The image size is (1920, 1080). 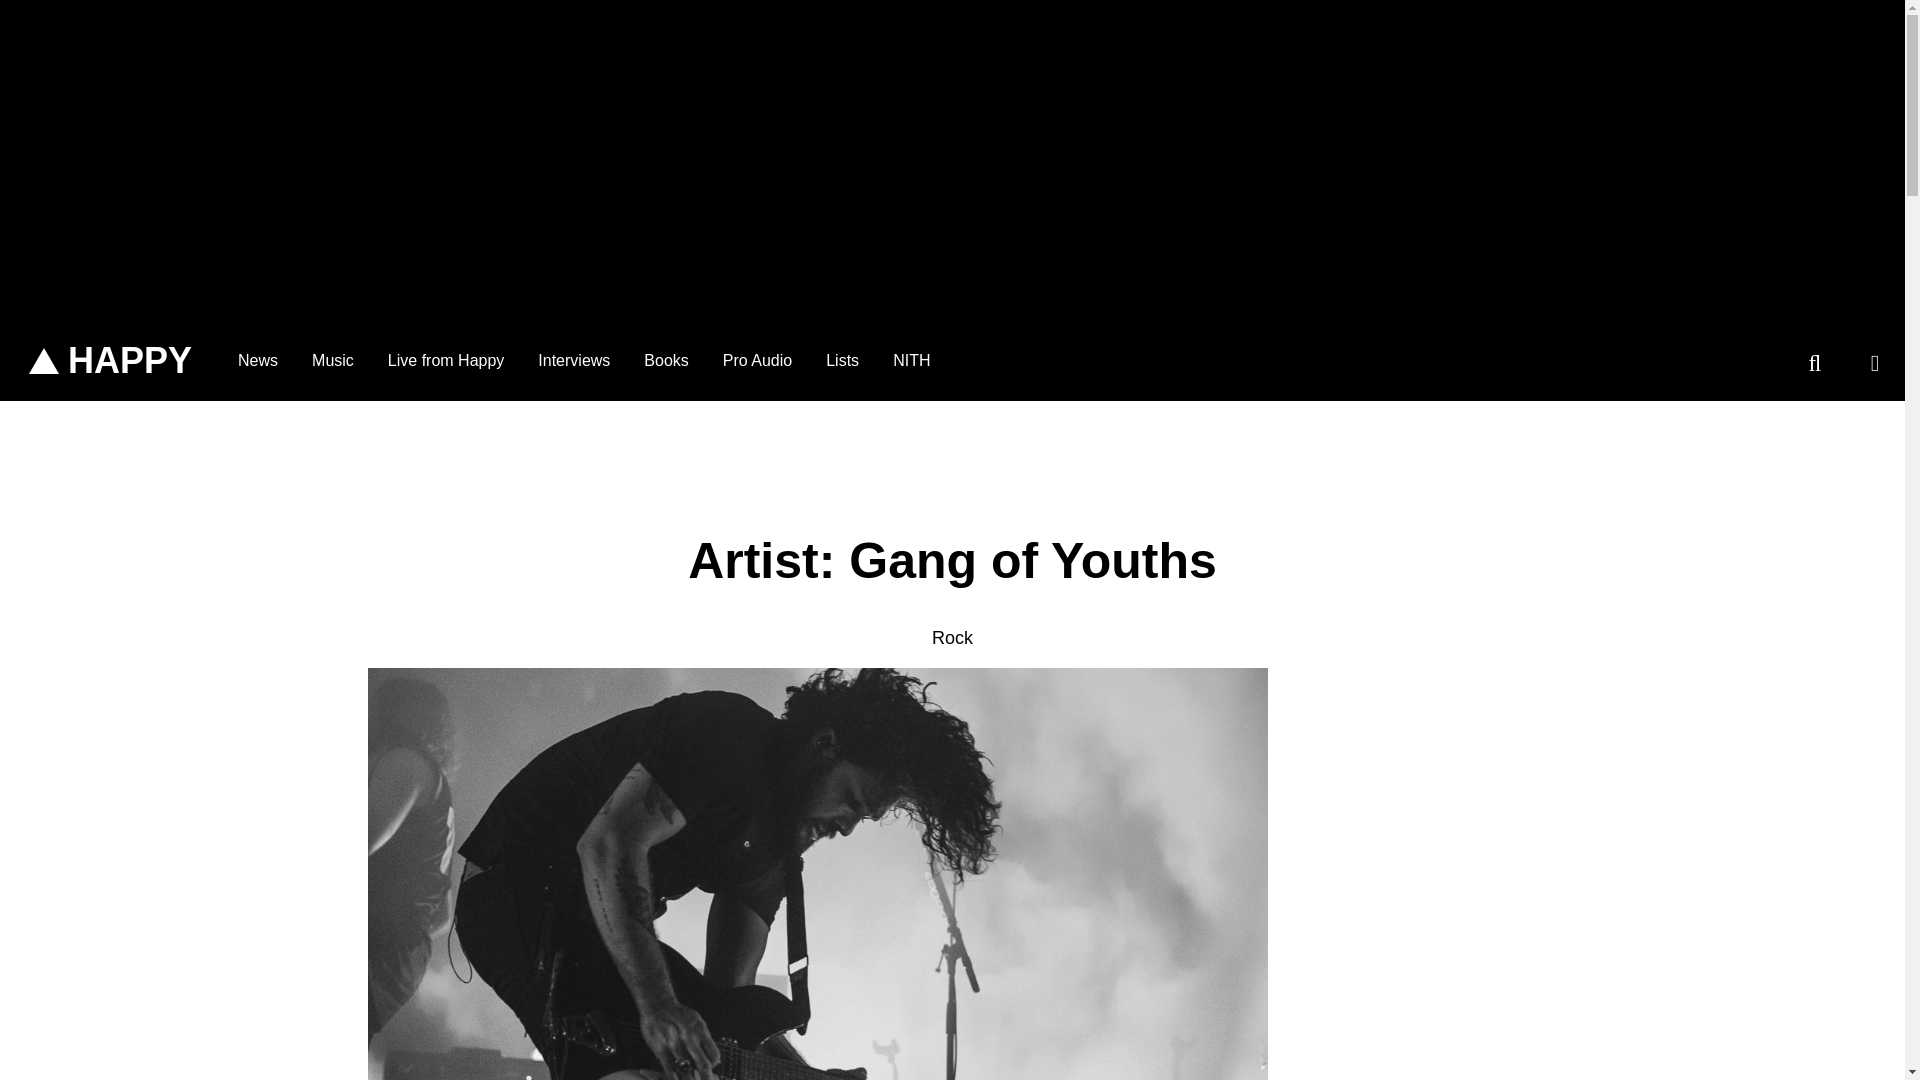 What do you see at coordinates (574, 360) in the screenshot?
I see `Interviews` at bounding box center [574, 360].